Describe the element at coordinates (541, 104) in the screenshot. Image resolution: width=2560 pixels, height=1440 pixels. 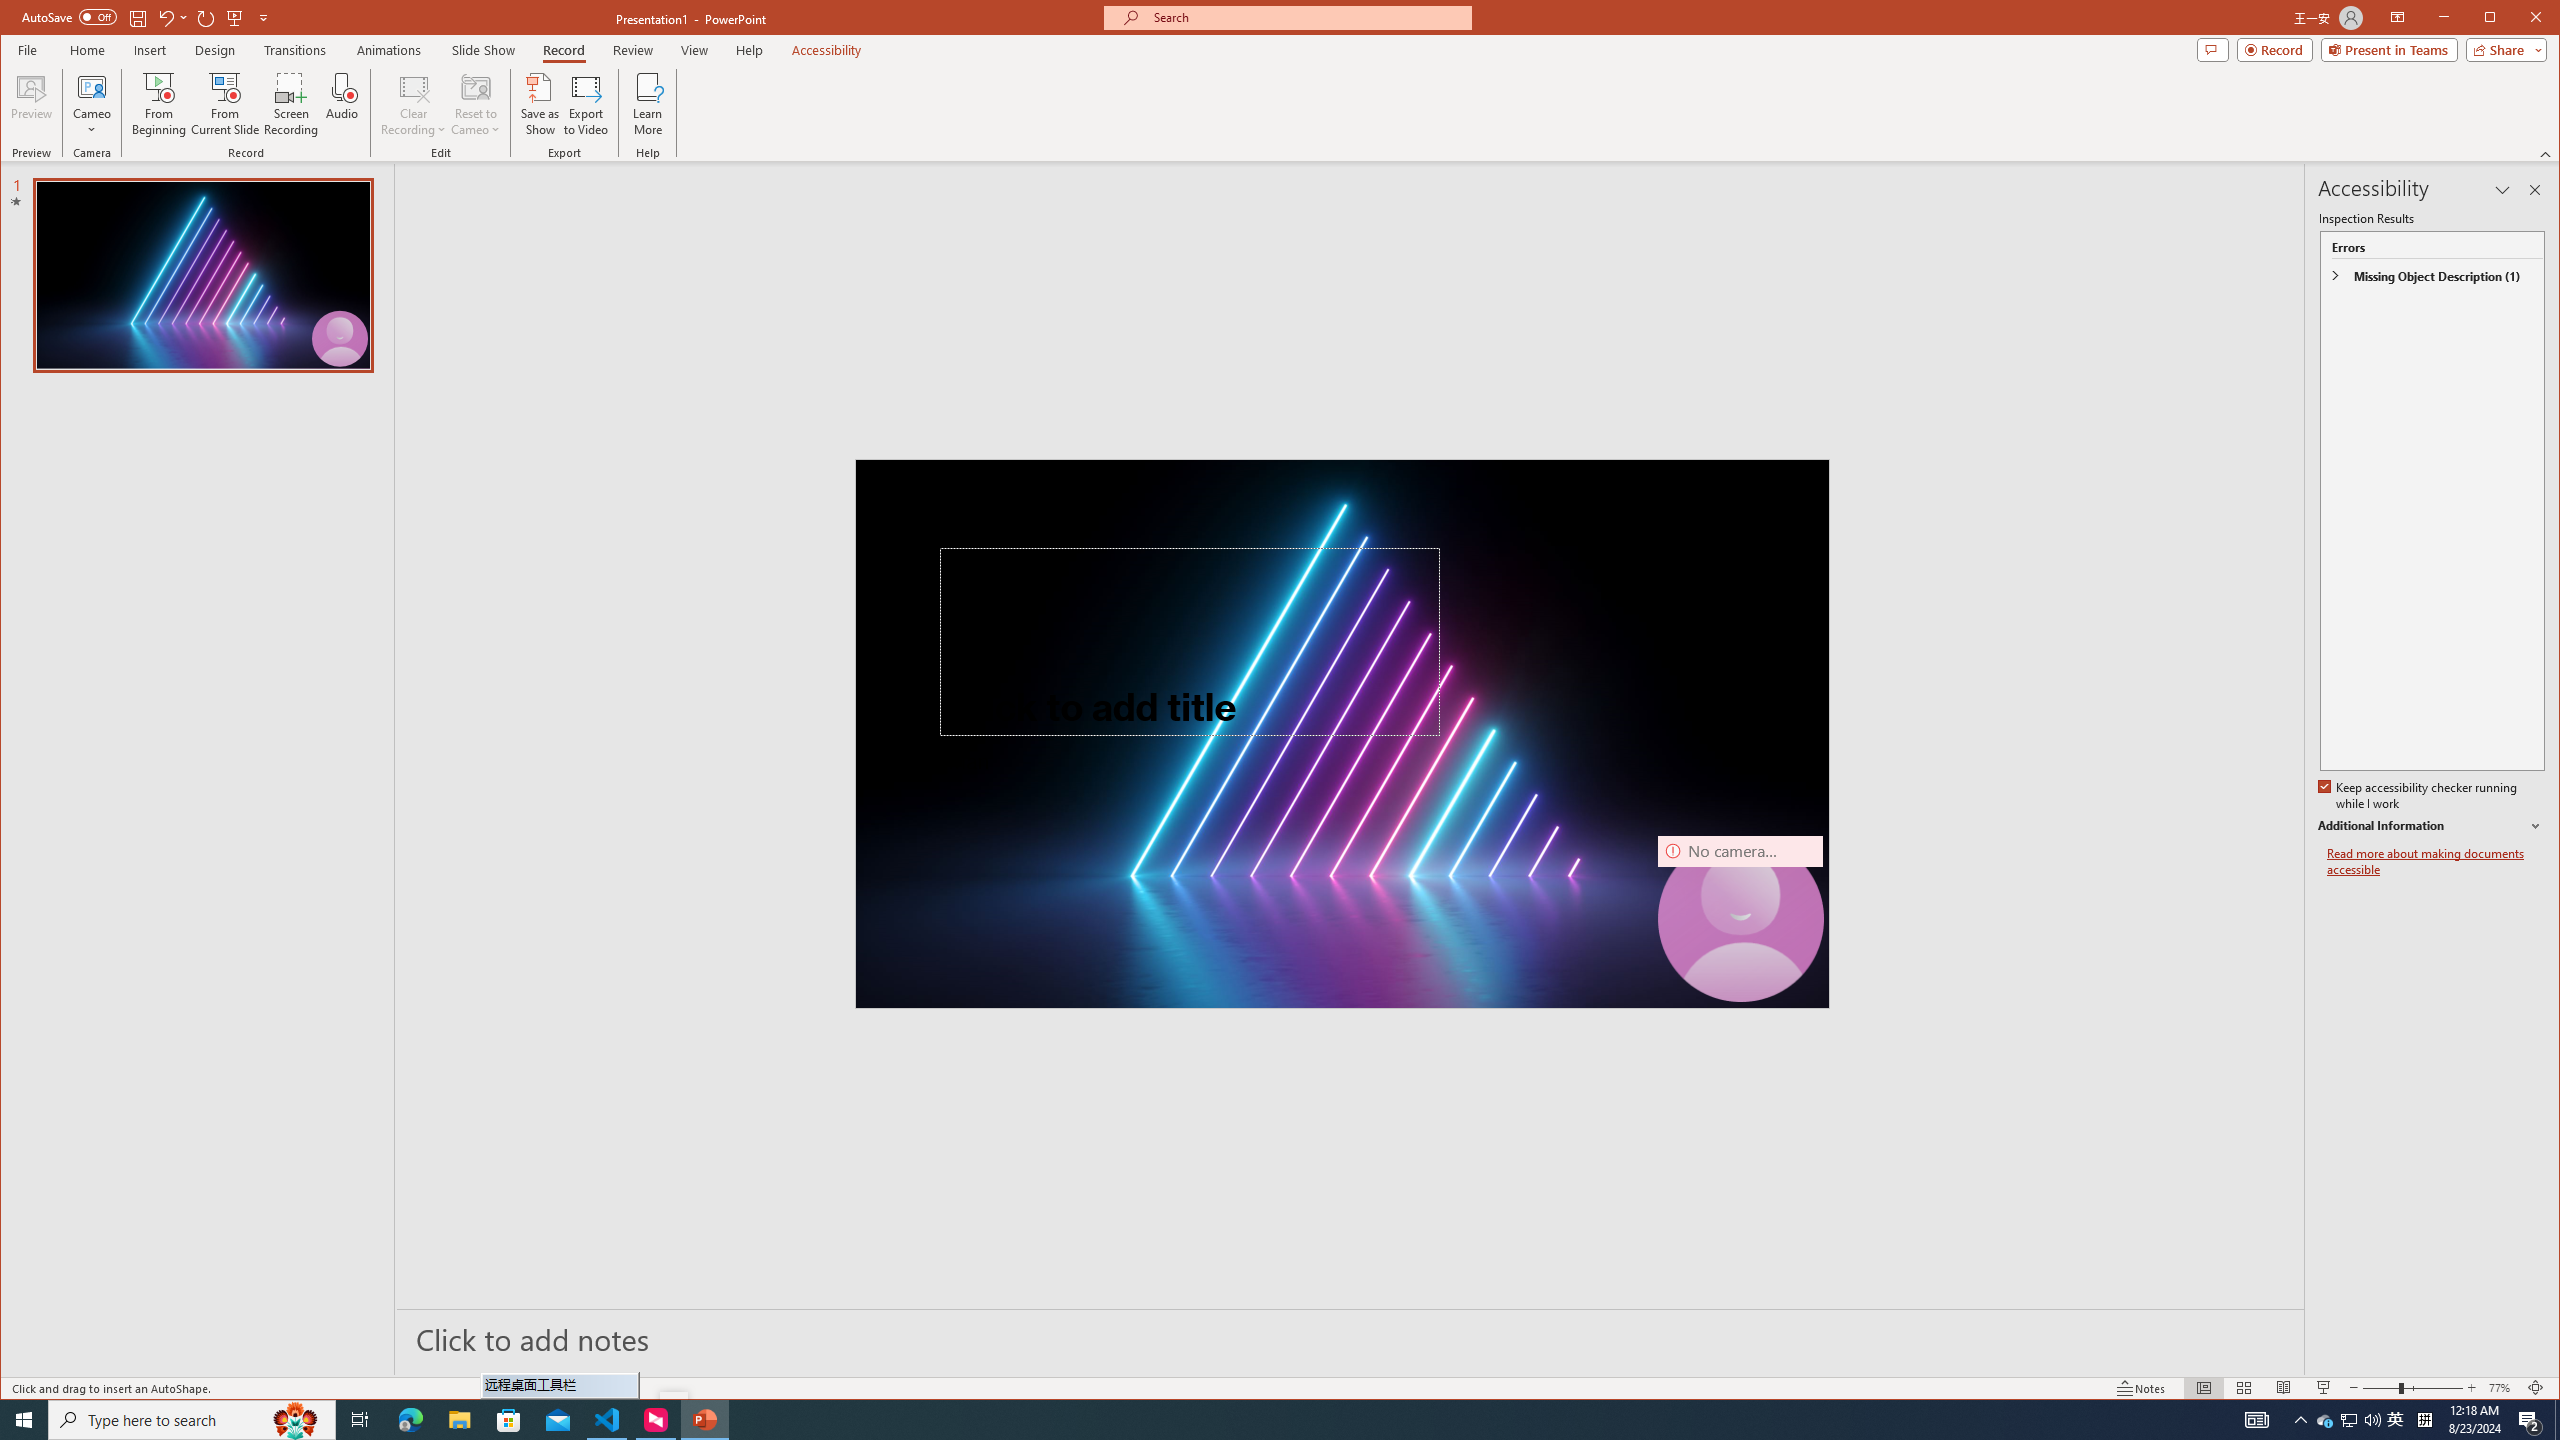
I see `Save as Show` at that location.